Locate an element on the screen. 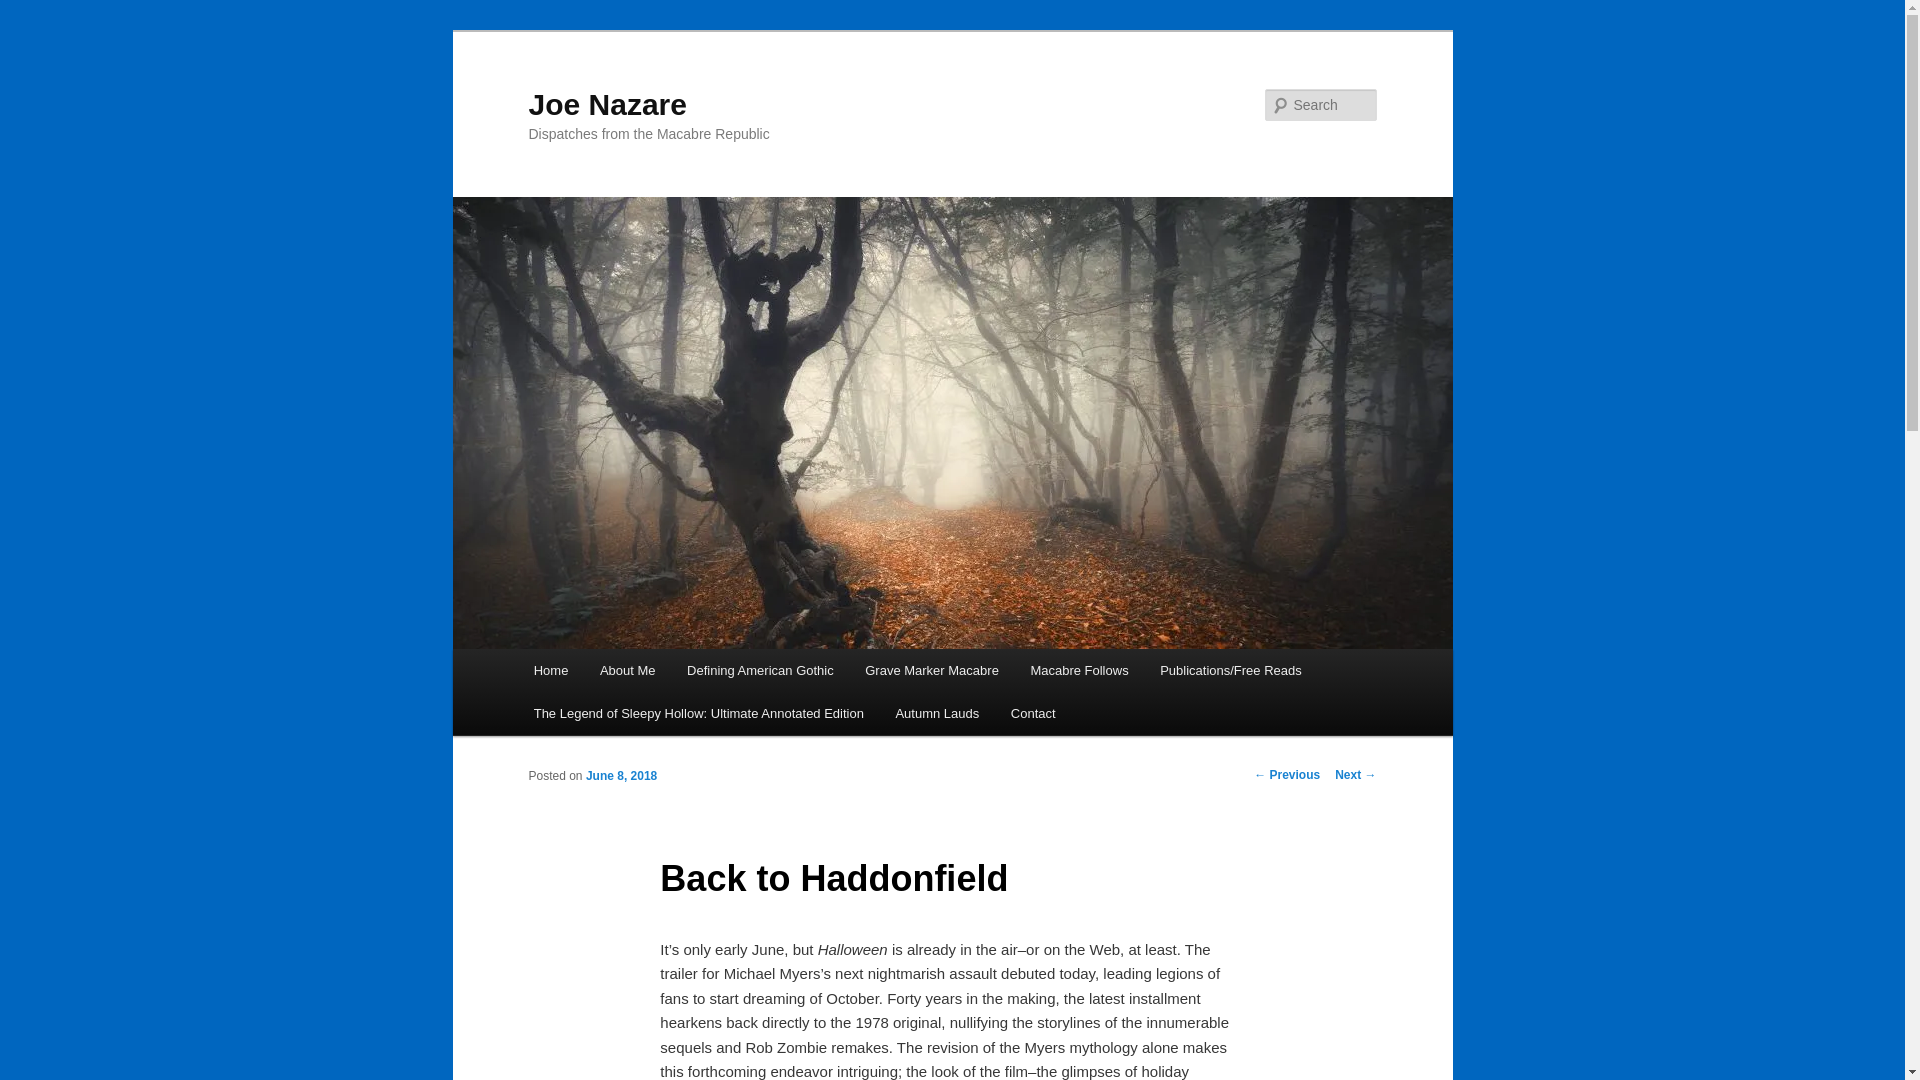 The height and width of the screenshot is (1080, 1920). Grave Marker Macabre is located at coordinates (930, 670).